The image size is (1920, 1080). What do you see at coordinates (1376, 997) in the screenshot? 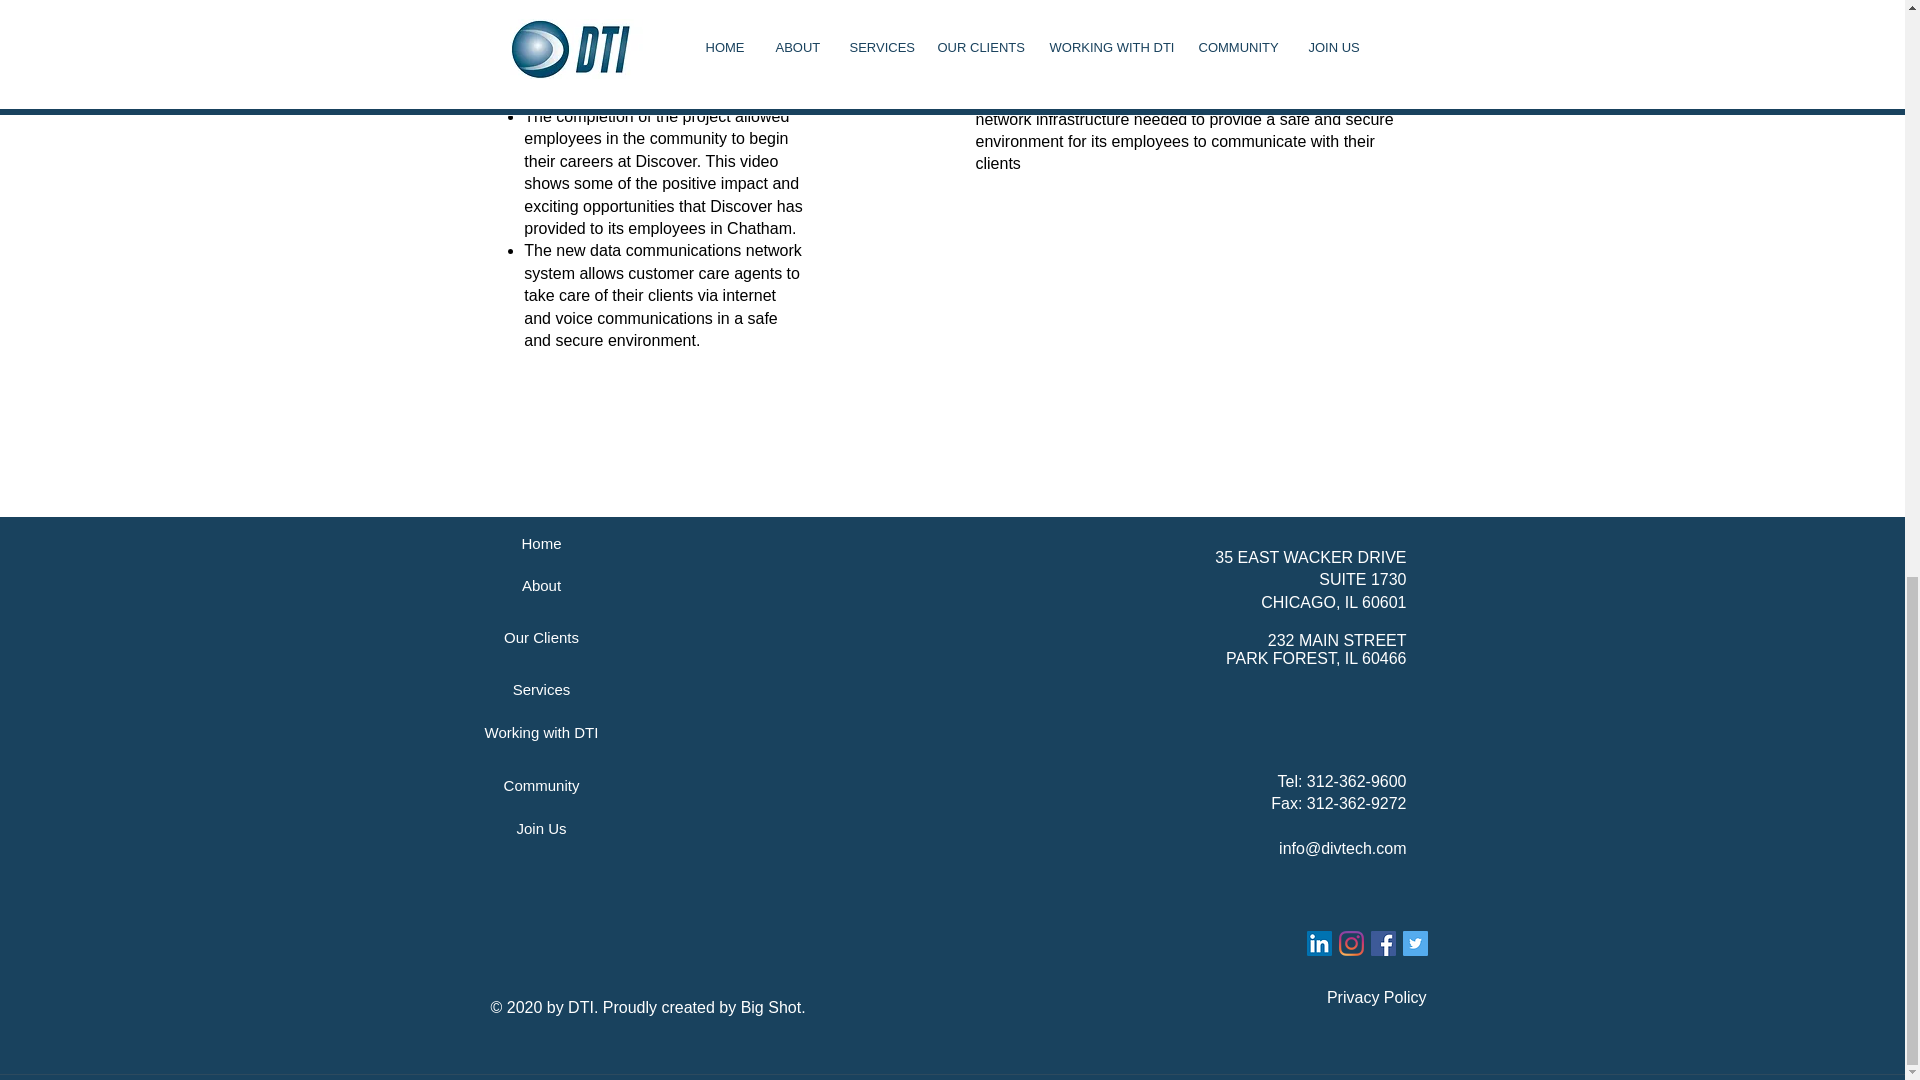
I see `Privacy Policy` at bounding box center [1376, 997].